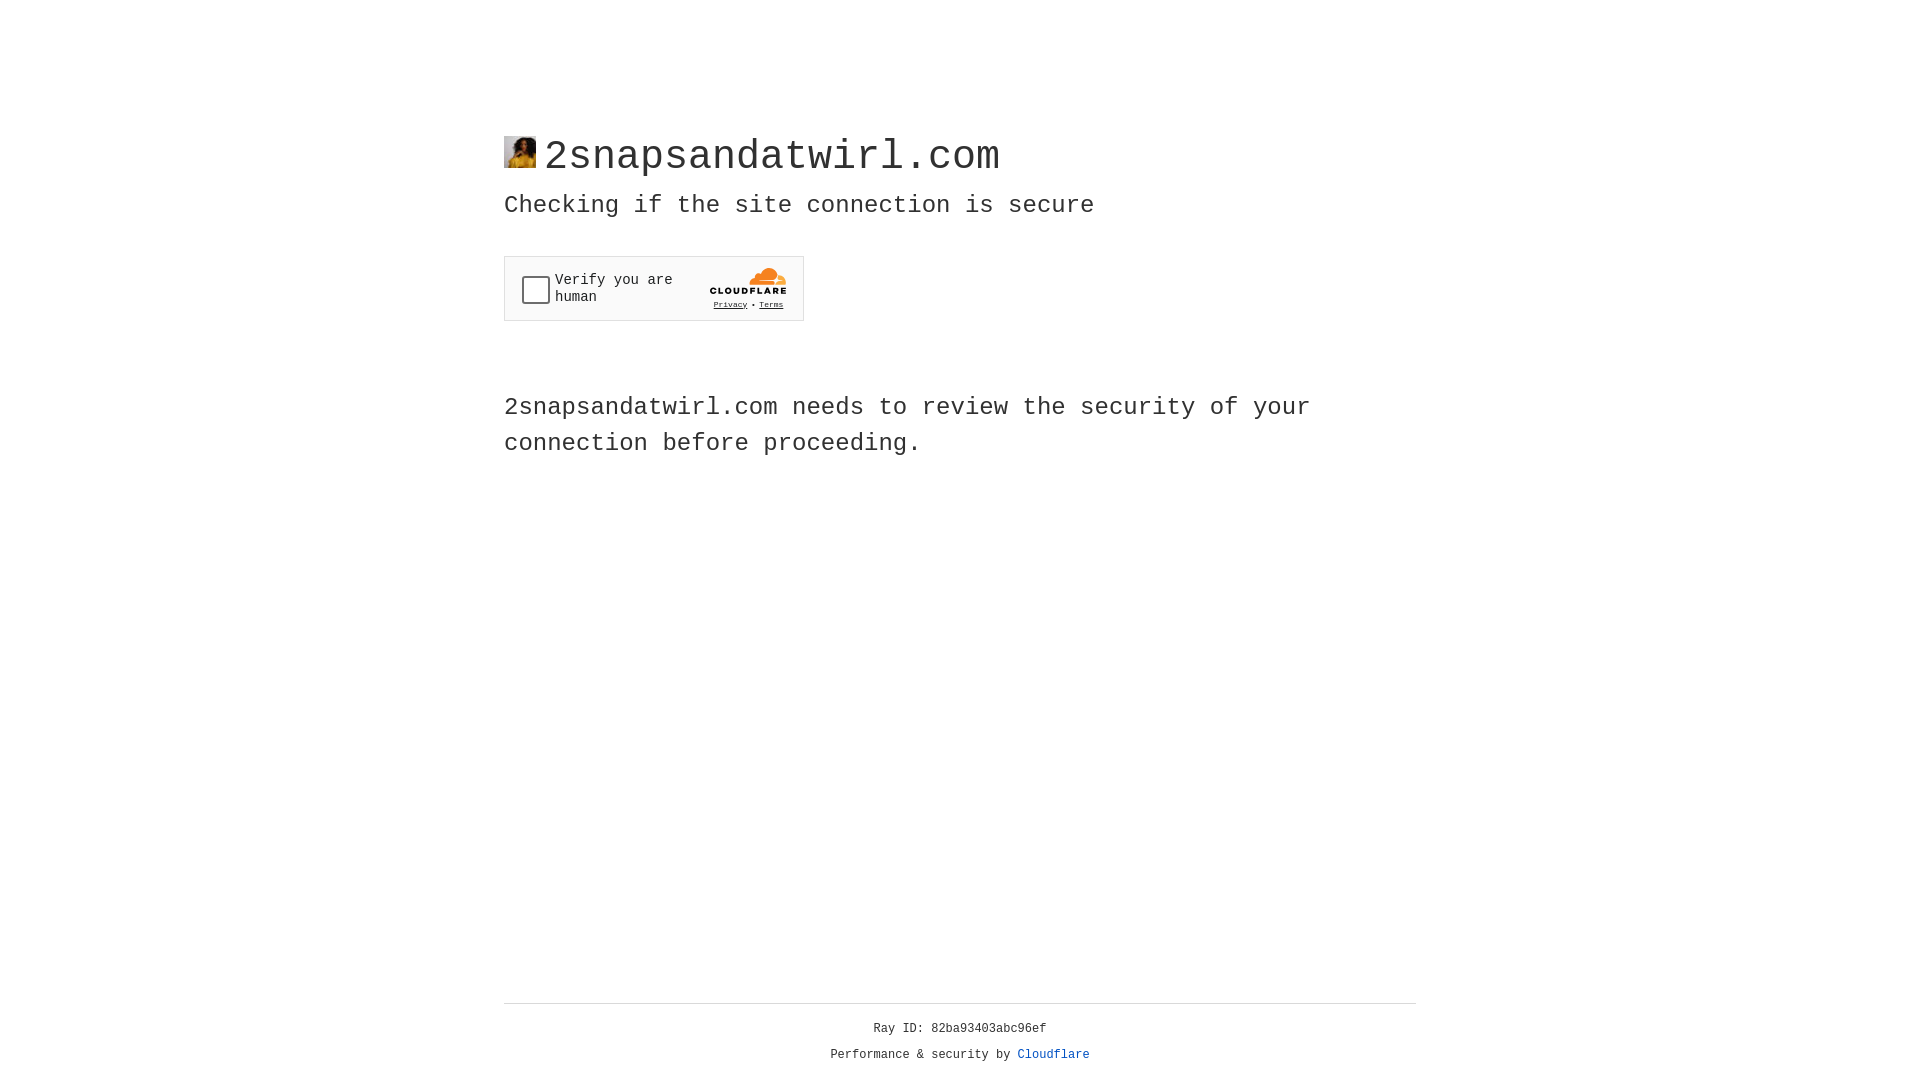 The image size is (1920, 1080). I want to click on Cloudflare, so click(1054, 1055).